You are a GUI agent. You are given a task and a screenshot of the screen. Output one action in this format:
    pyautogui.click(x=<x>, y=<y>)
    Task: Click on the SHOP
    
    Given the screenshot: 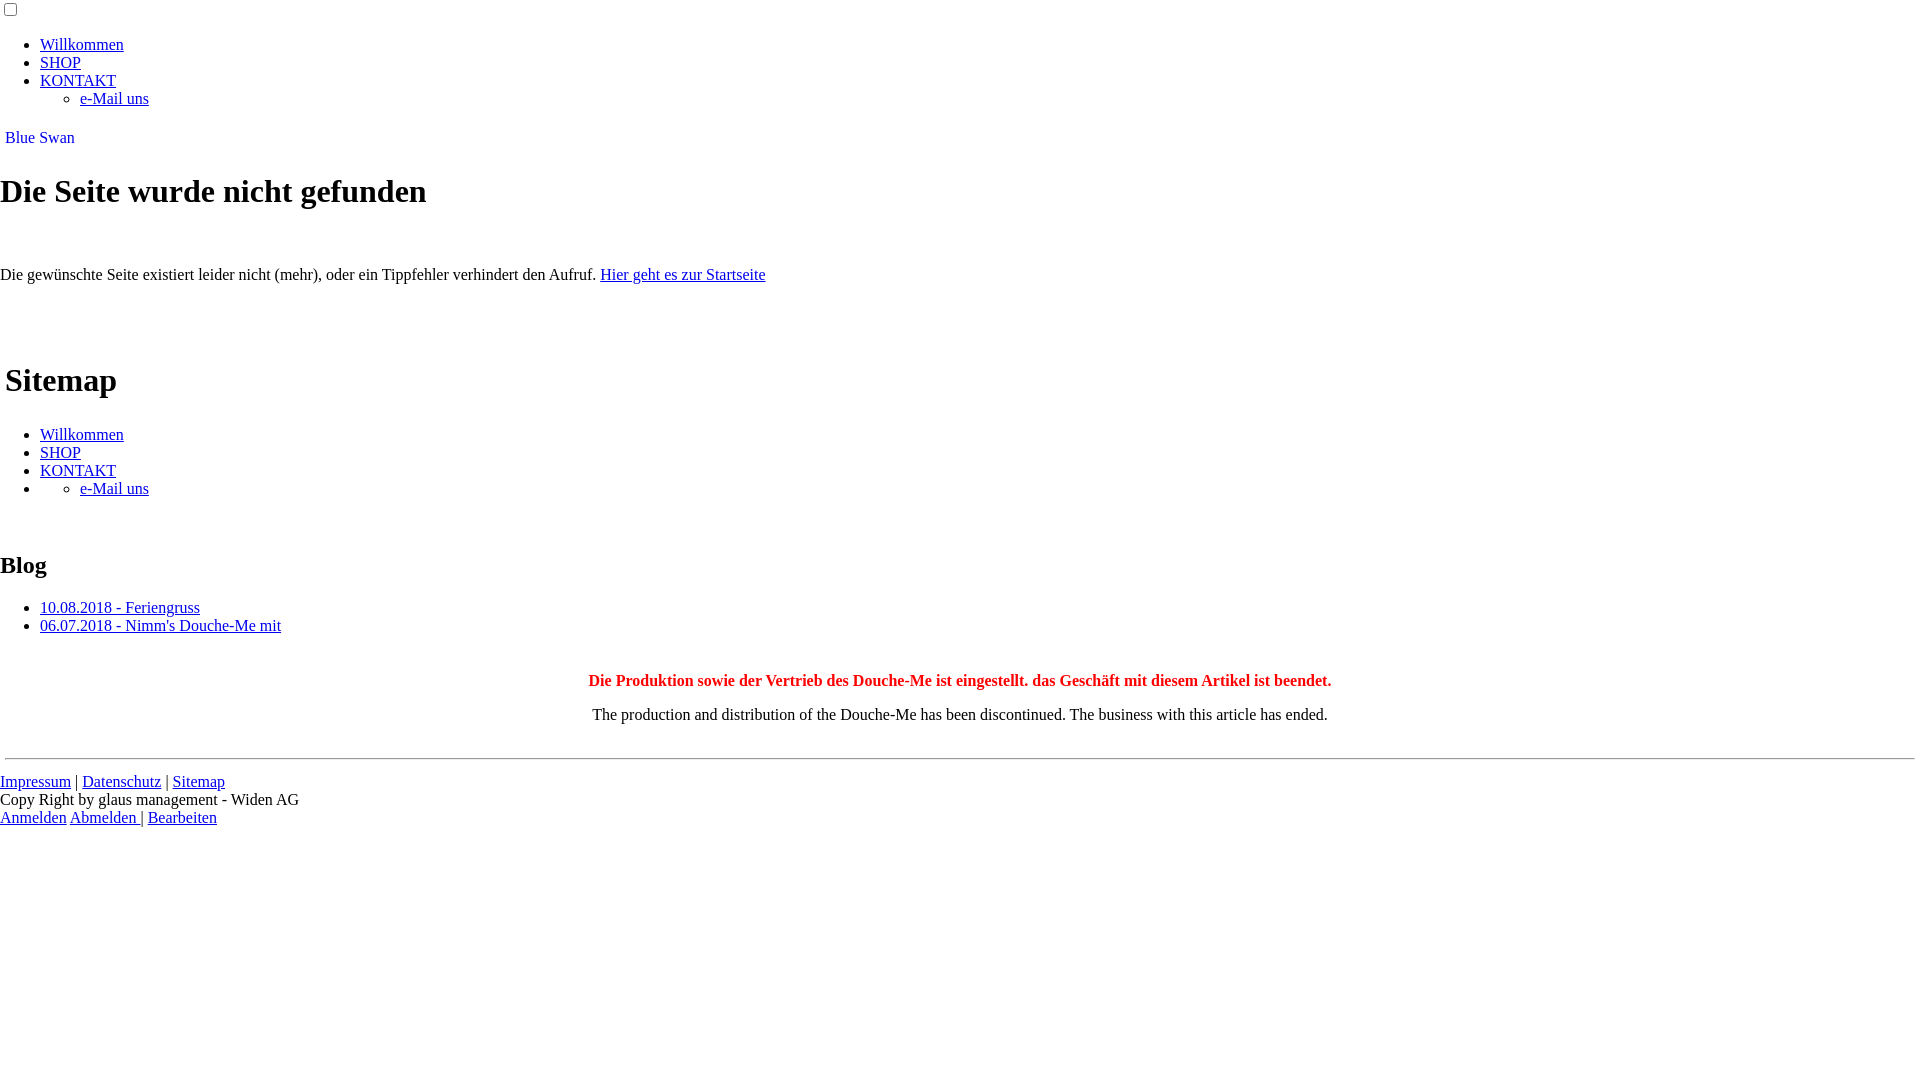 What is the action you would take?
    pyautogui.click(x=60, y=452)
    